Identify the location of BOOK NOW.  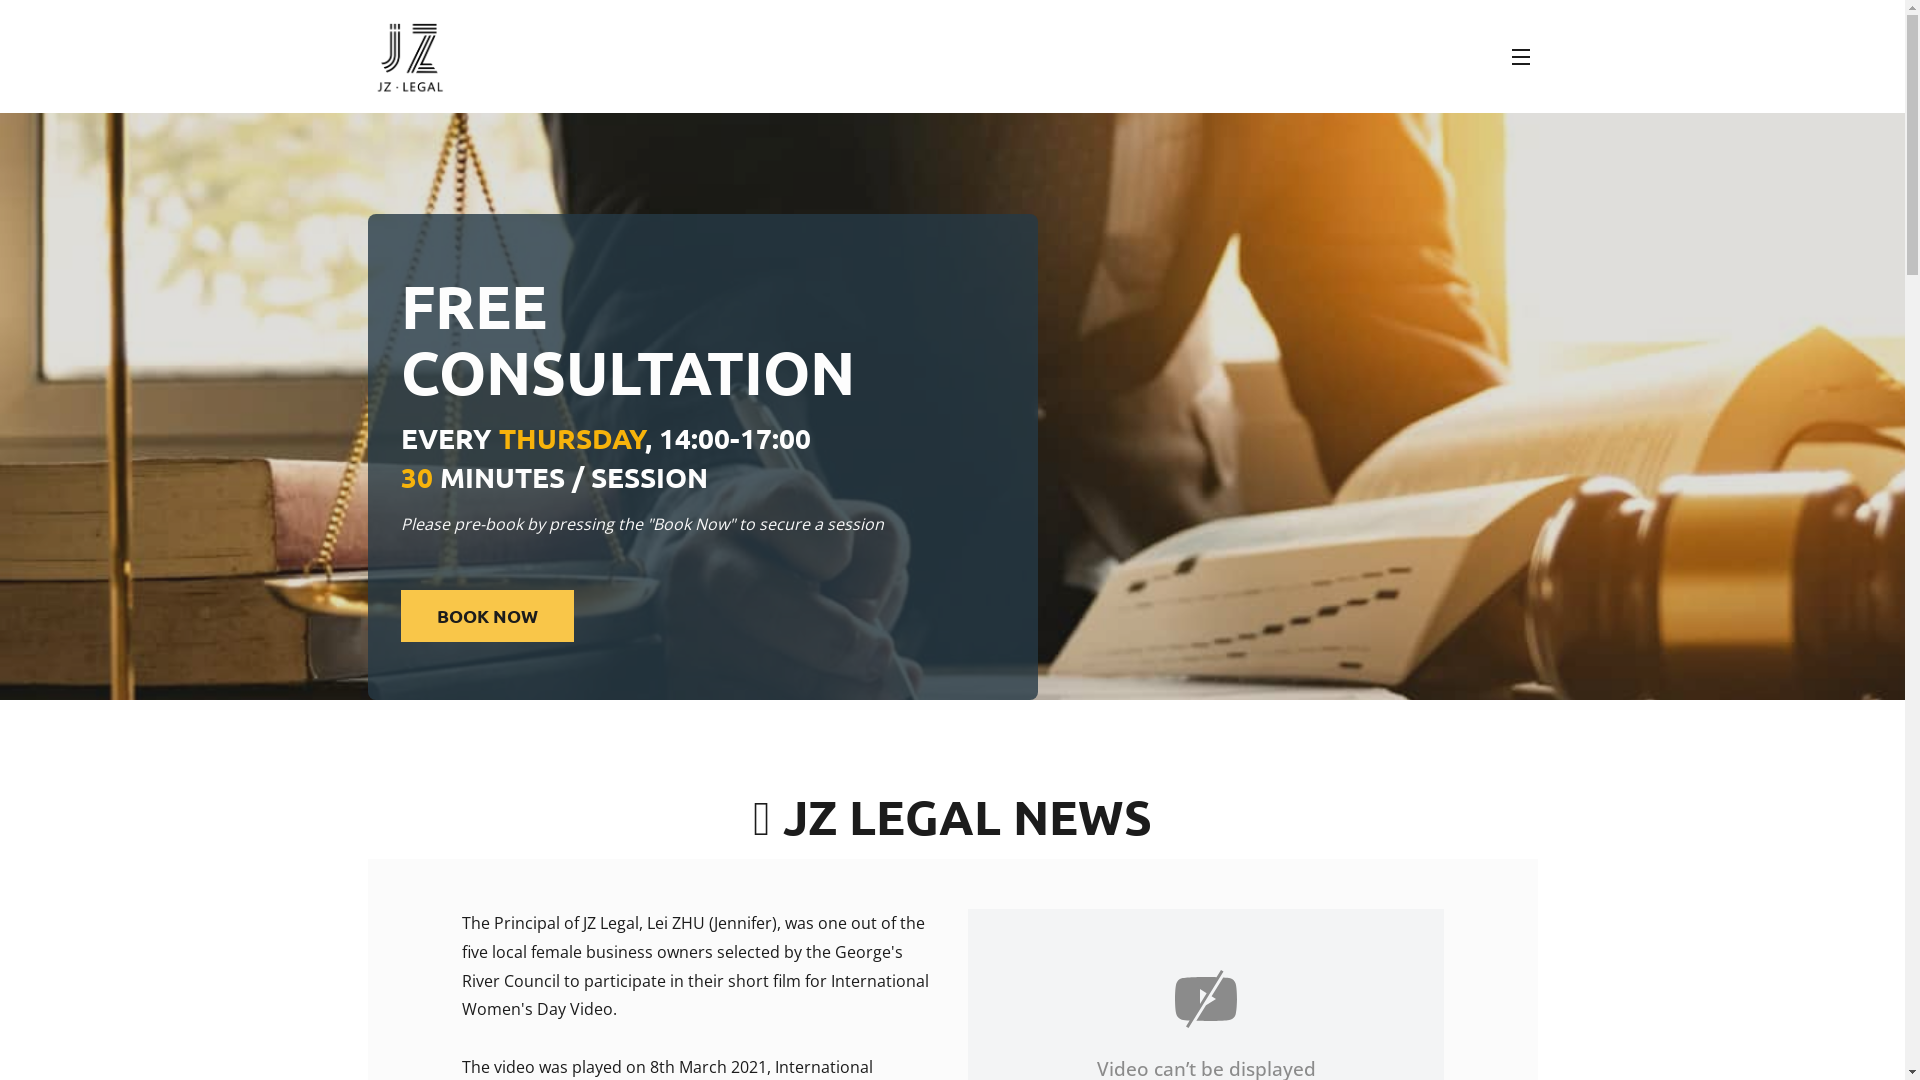
(488, 616).